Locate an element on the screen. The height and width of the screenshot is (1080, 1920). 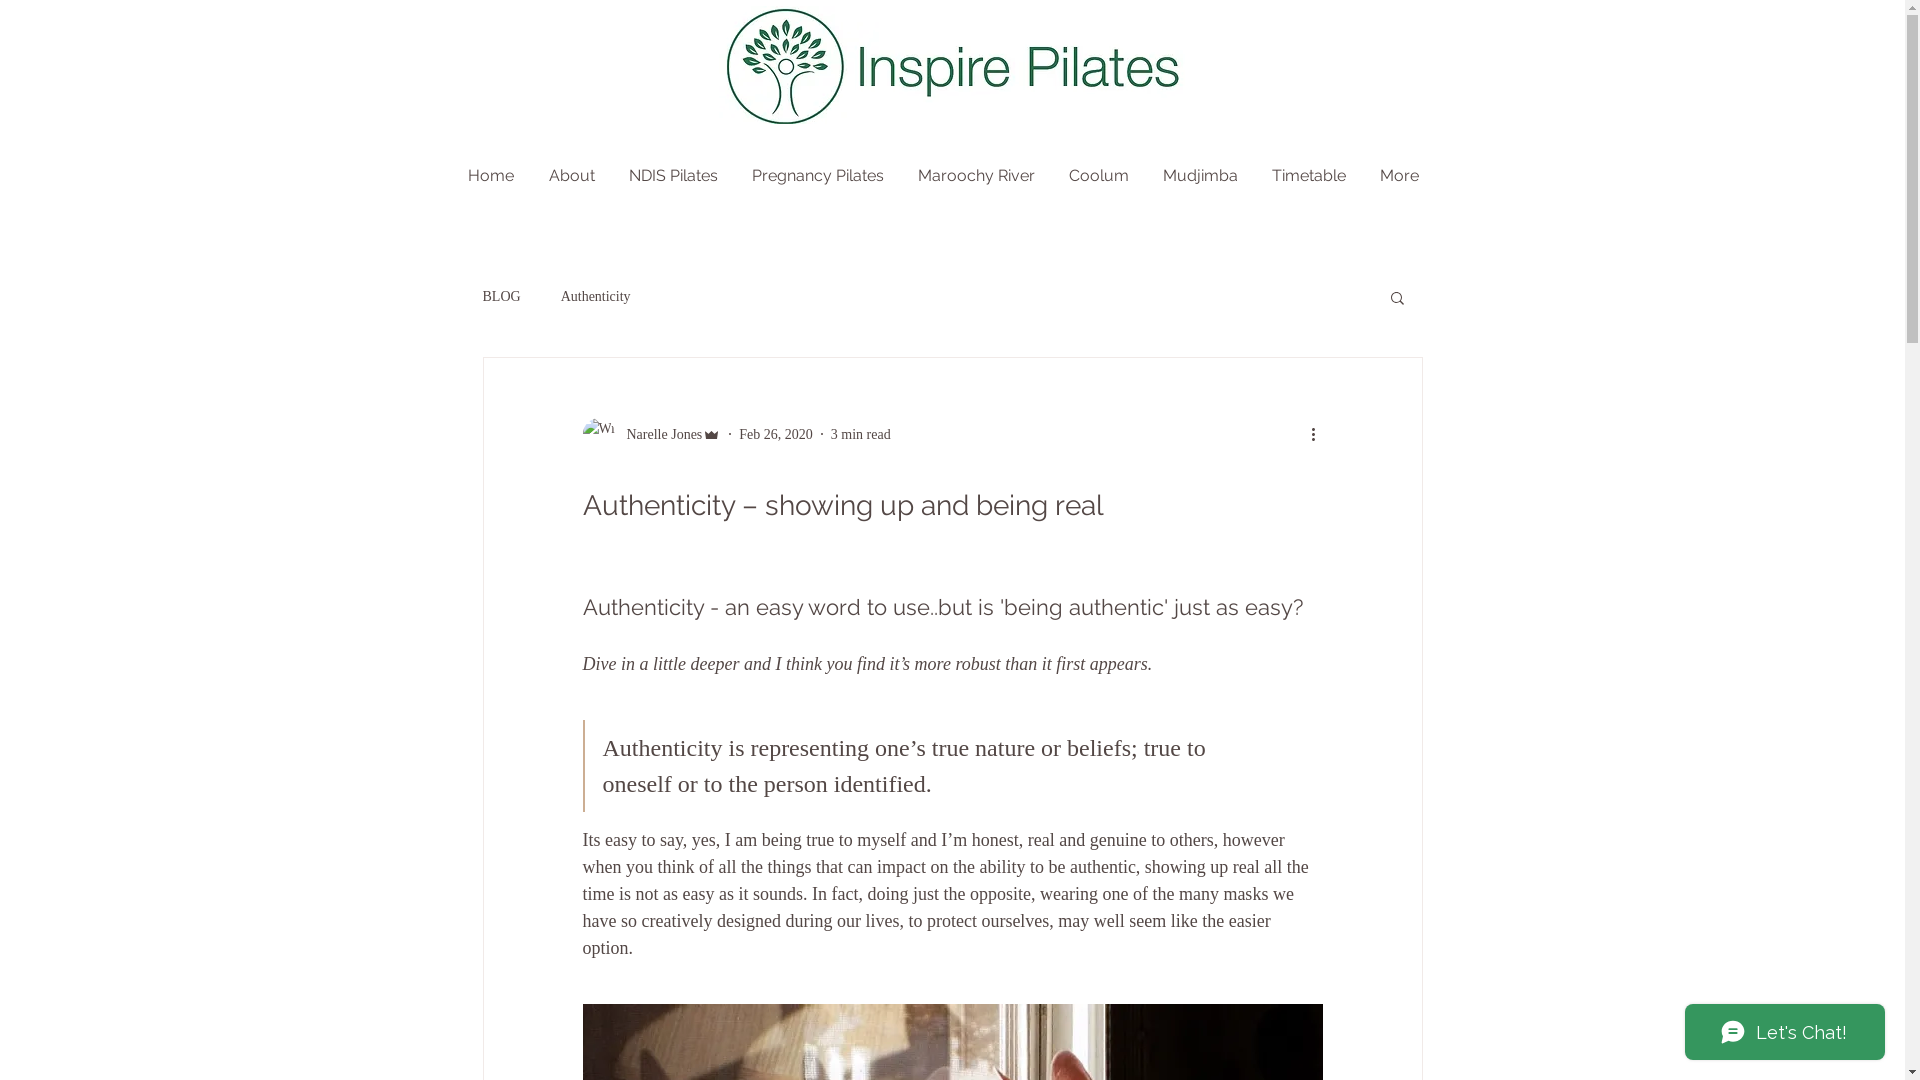
About is located at coordinates (578, 176).